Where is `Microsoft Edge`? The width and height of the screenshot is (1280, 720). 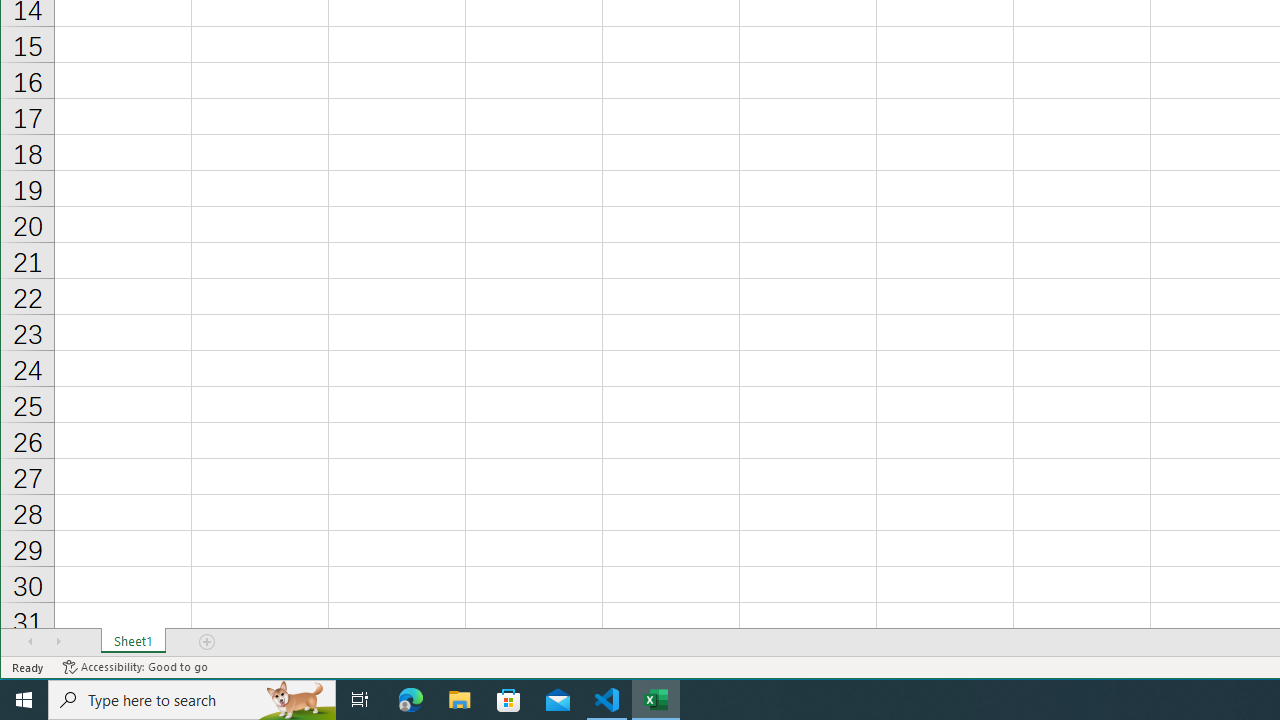
Microsoft Edge is located at coordinates (411, 700).